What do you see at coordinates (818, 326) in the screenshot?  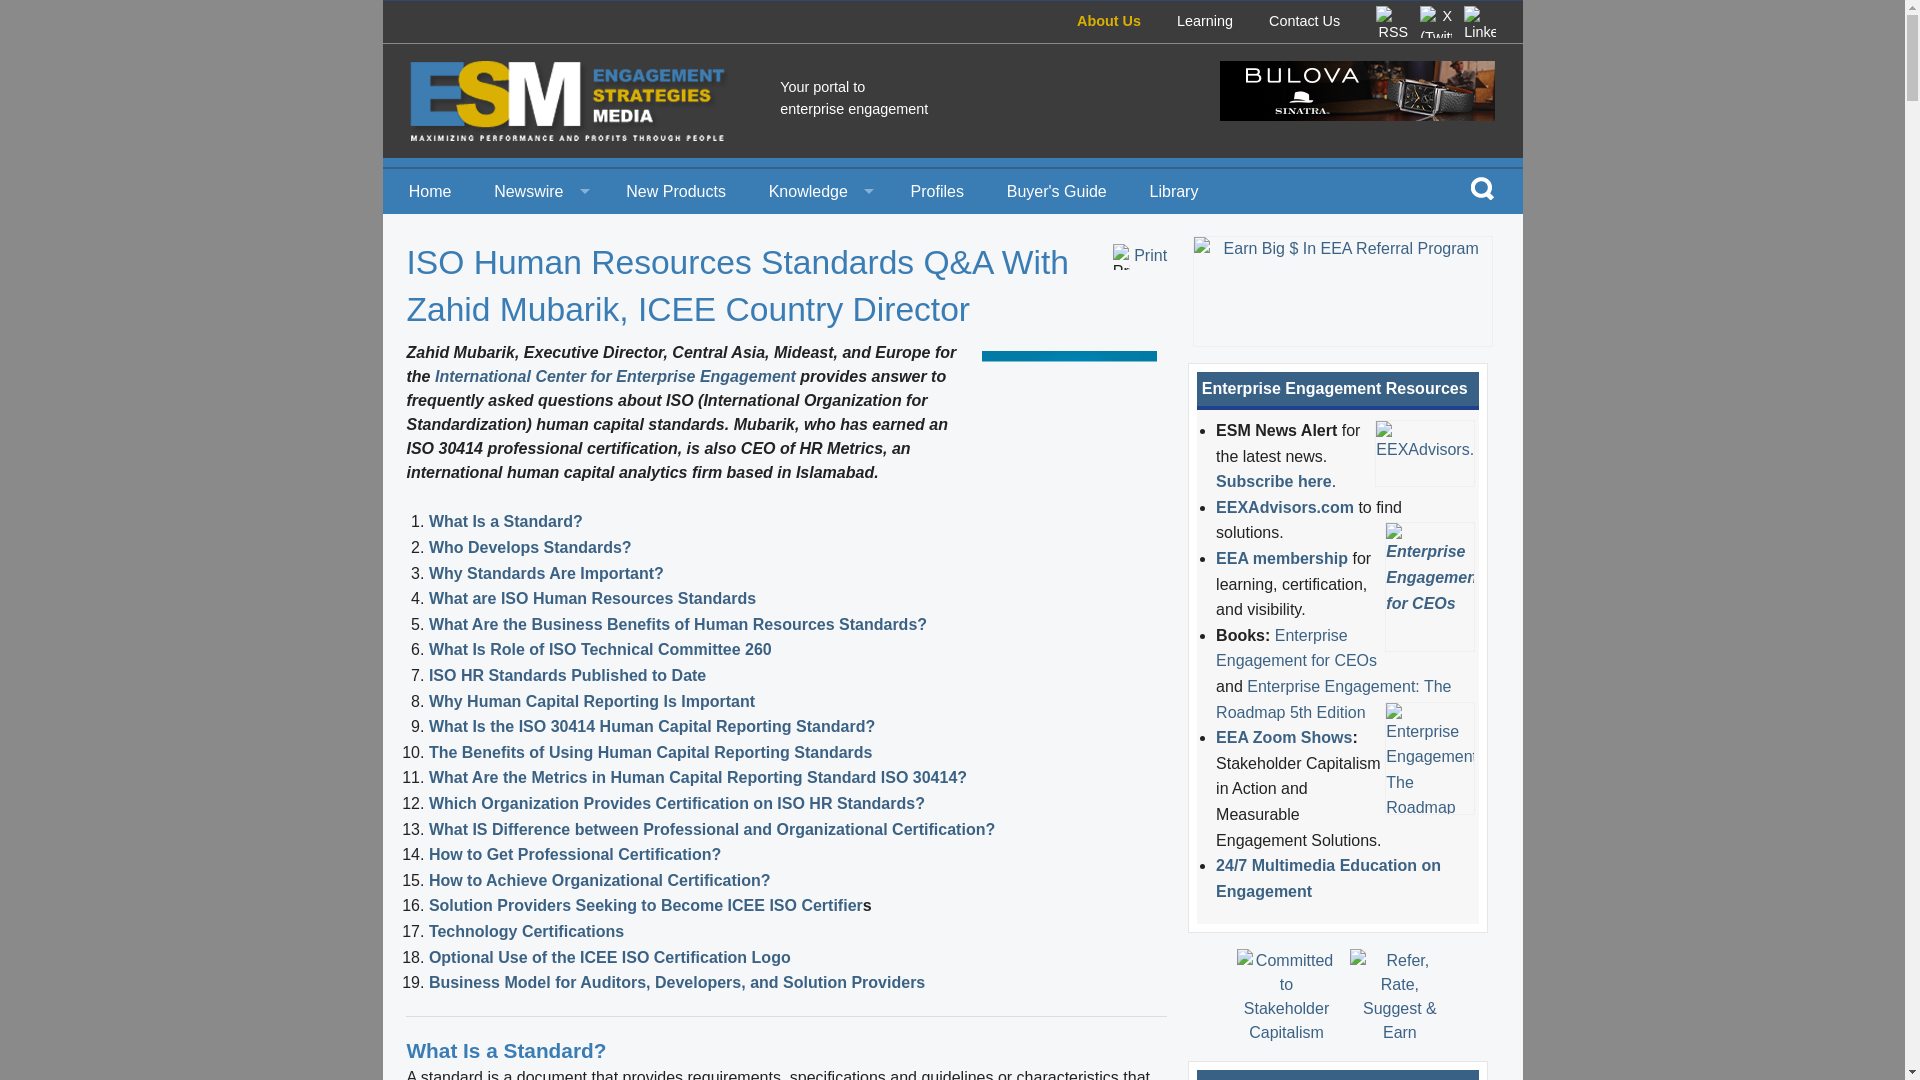 I see `Engagement Radio` at bounding box center [818, 326].